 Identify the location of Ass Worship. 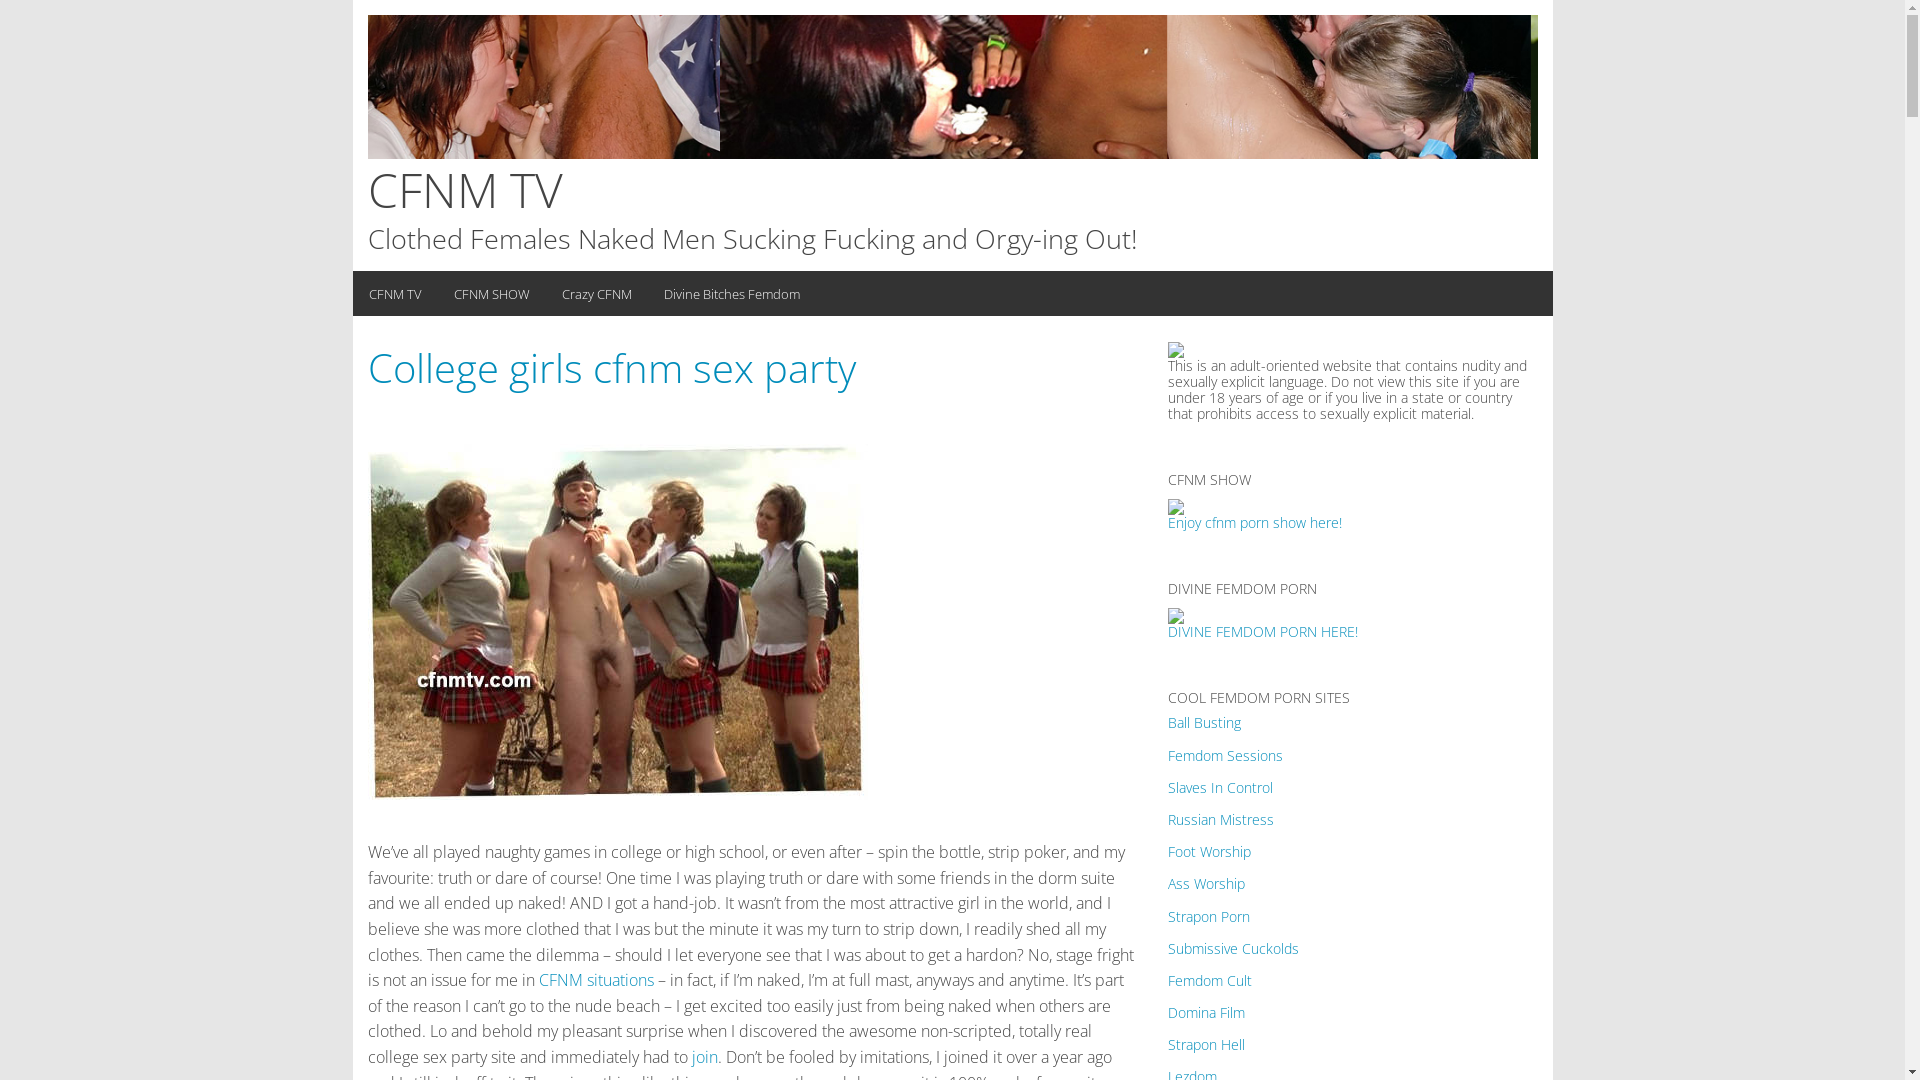
(1206, 884).